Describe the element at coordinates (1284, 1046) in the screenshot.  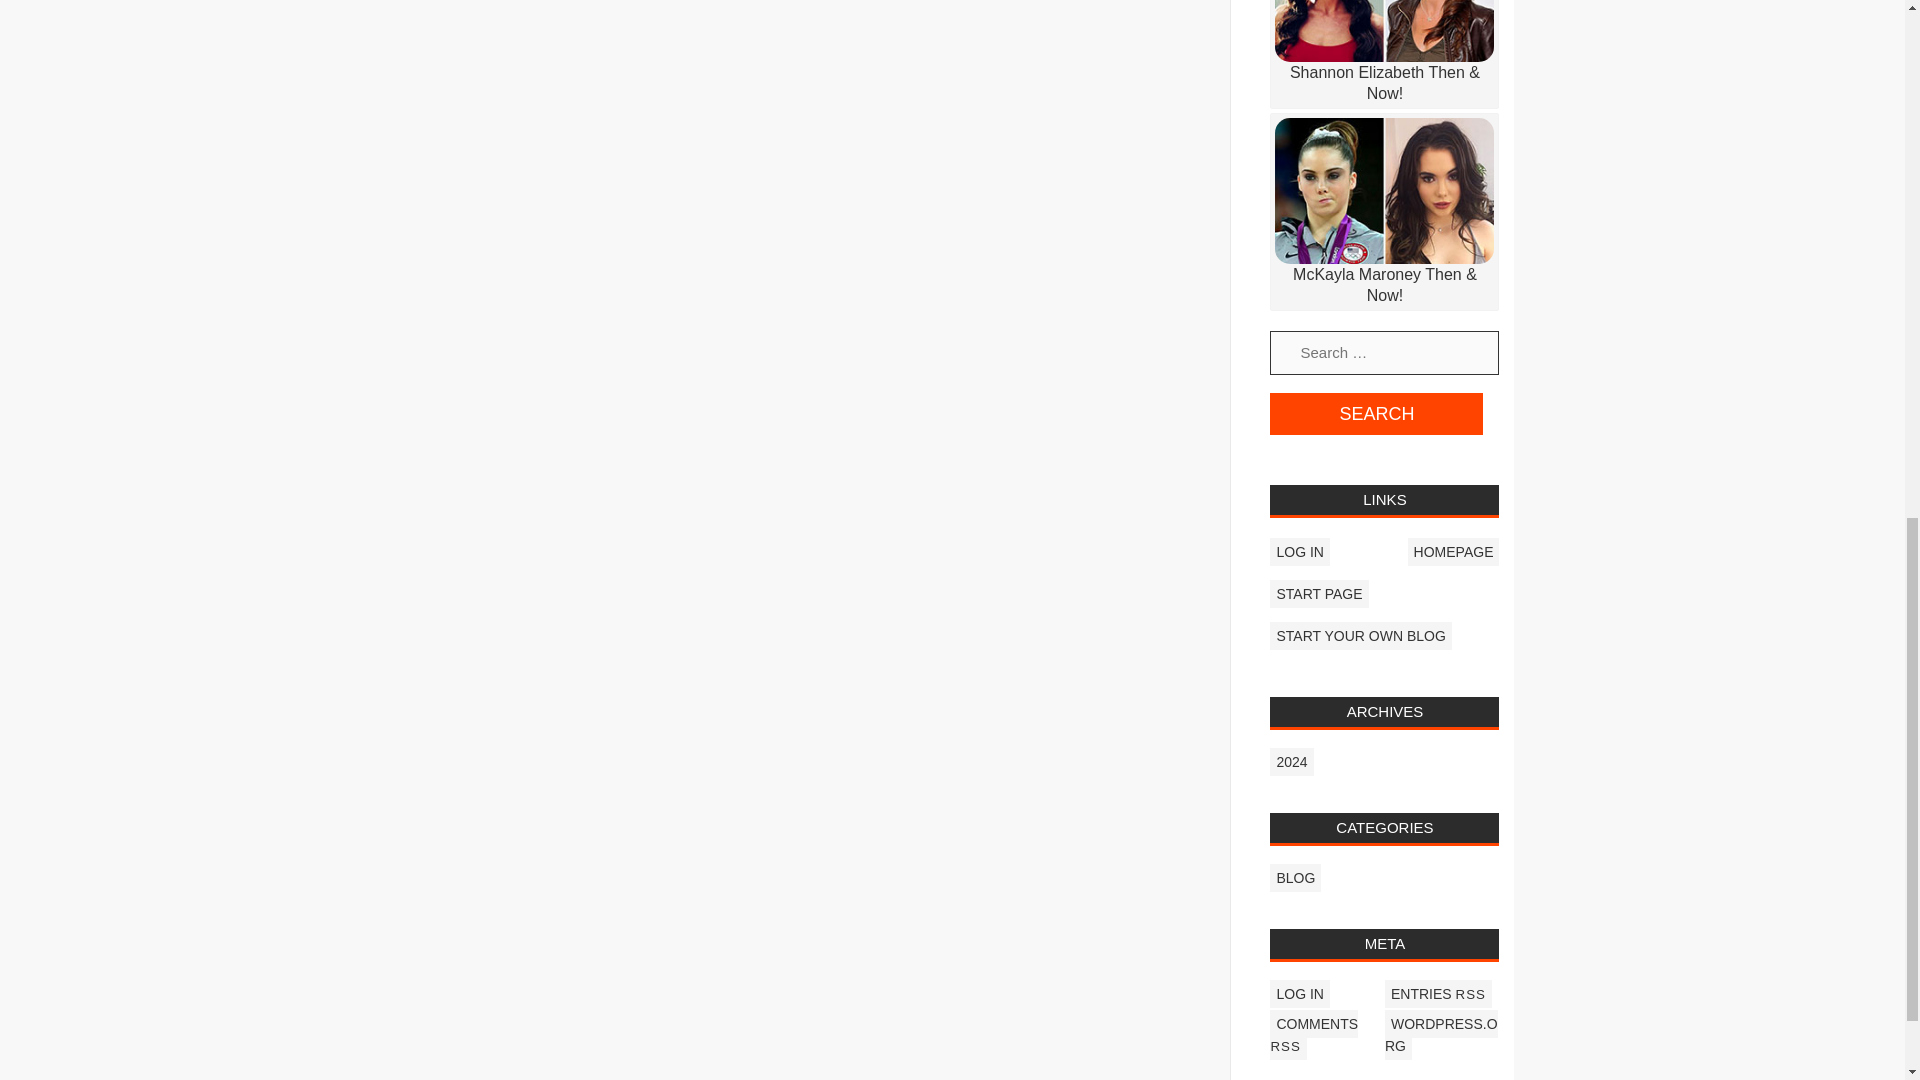
I see `Really Simple Syndication` at that location.